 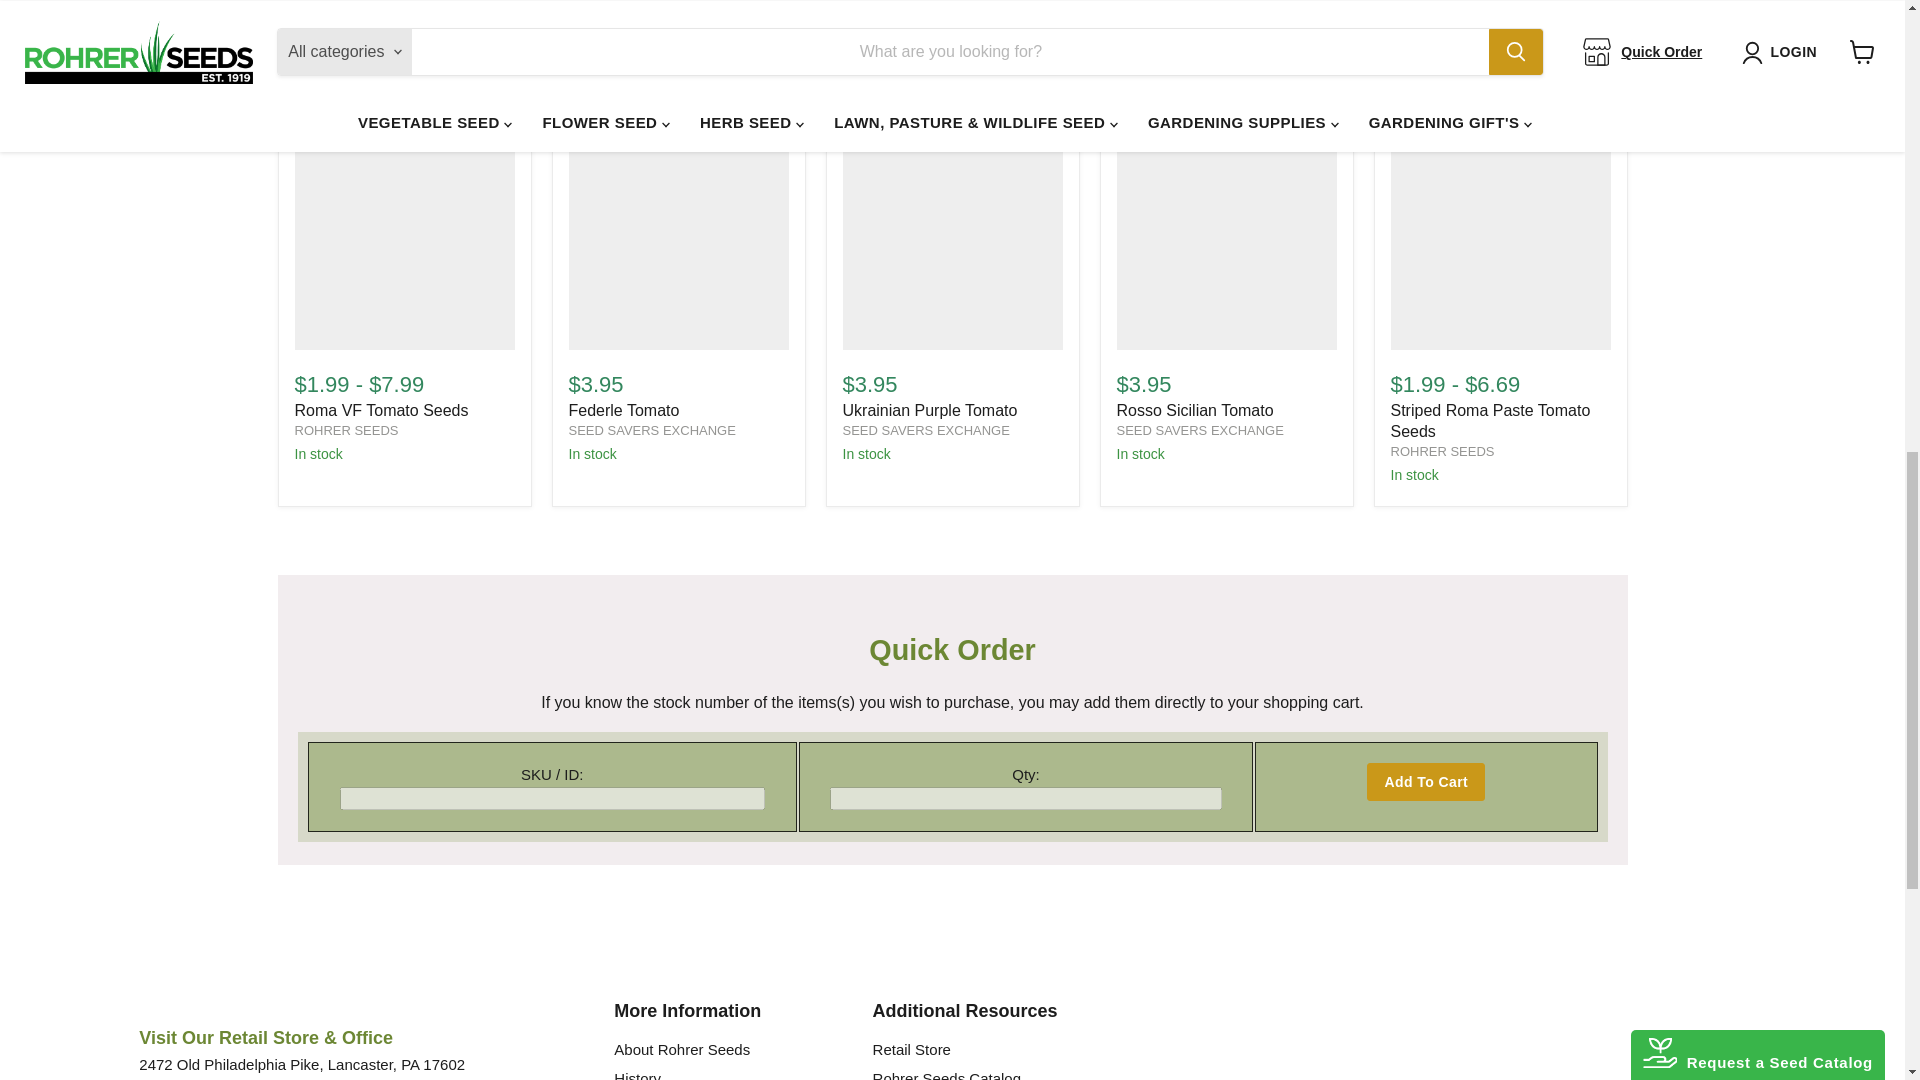 I want to click on SEED SAVERS EXCHANGE, so click(x=1198, y=430).